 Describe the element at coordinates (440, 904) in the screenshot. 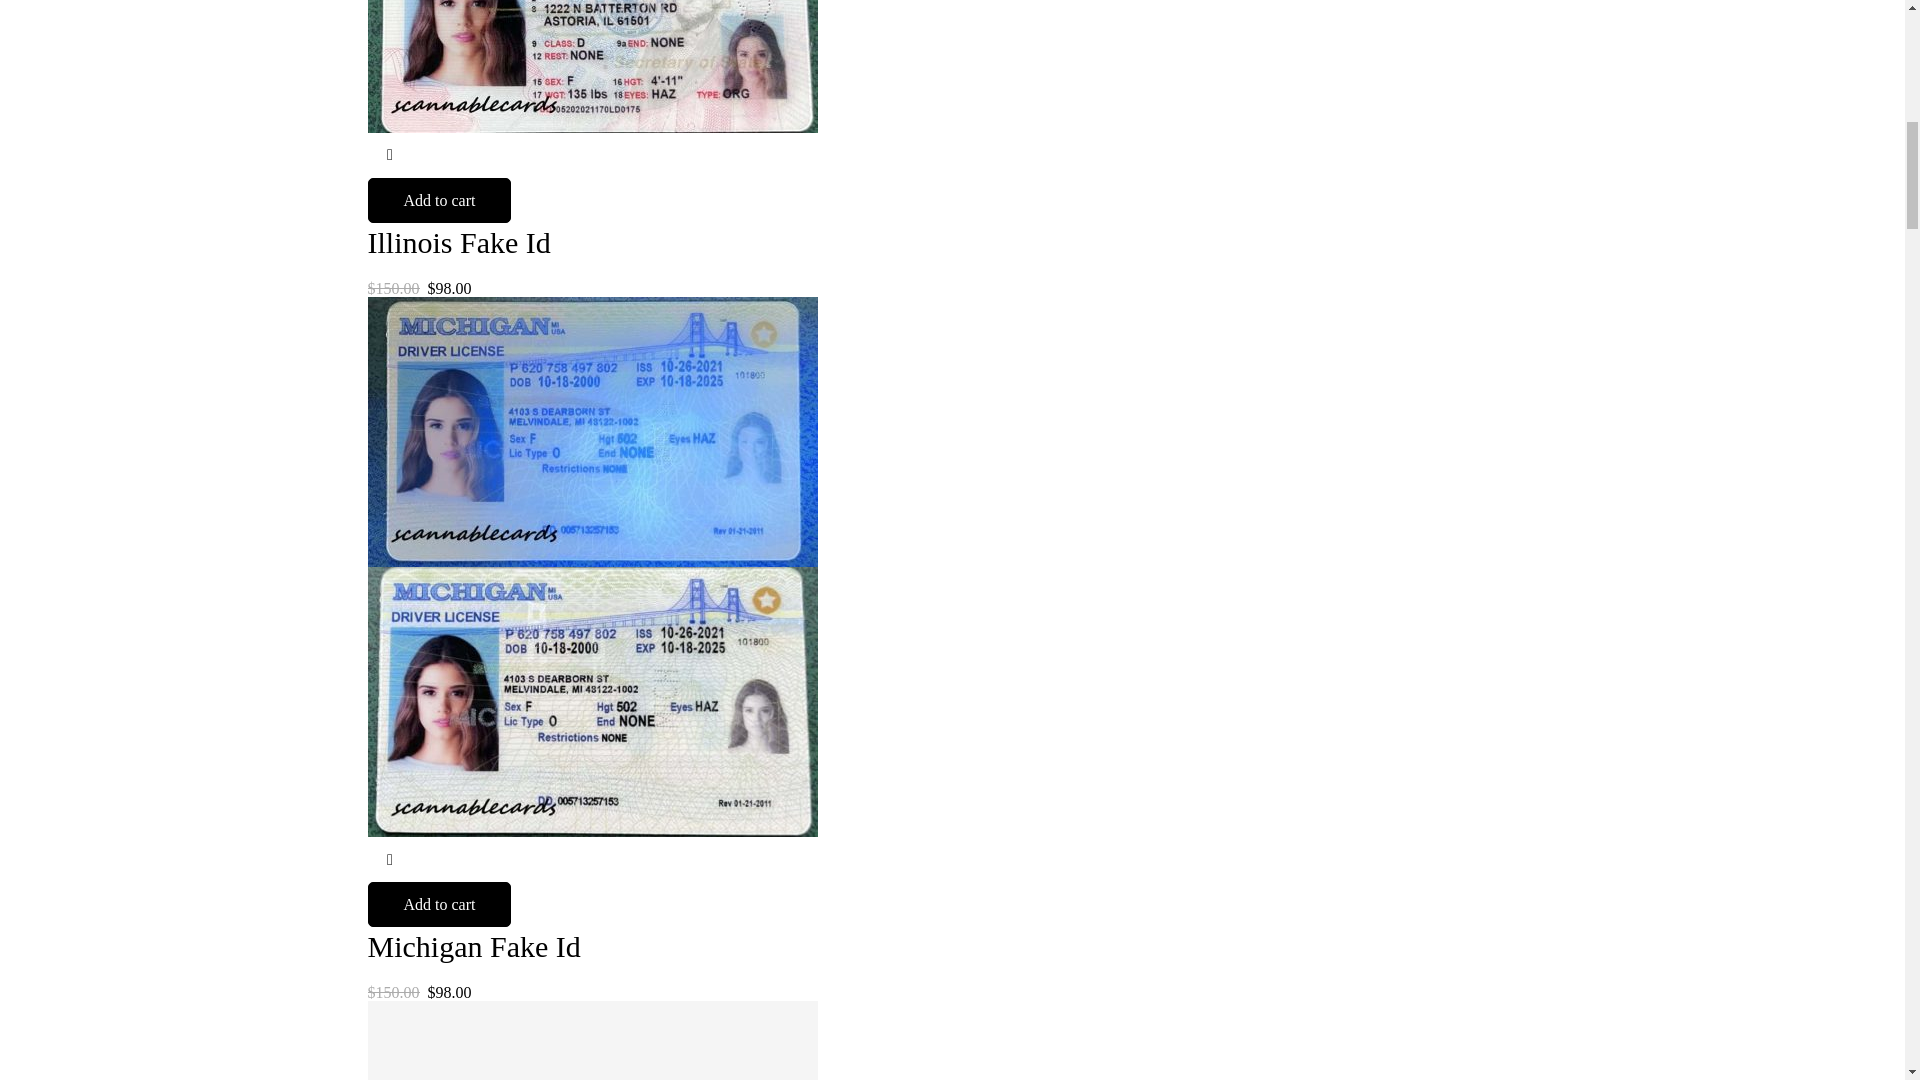

I see `Add to cart` at that location.